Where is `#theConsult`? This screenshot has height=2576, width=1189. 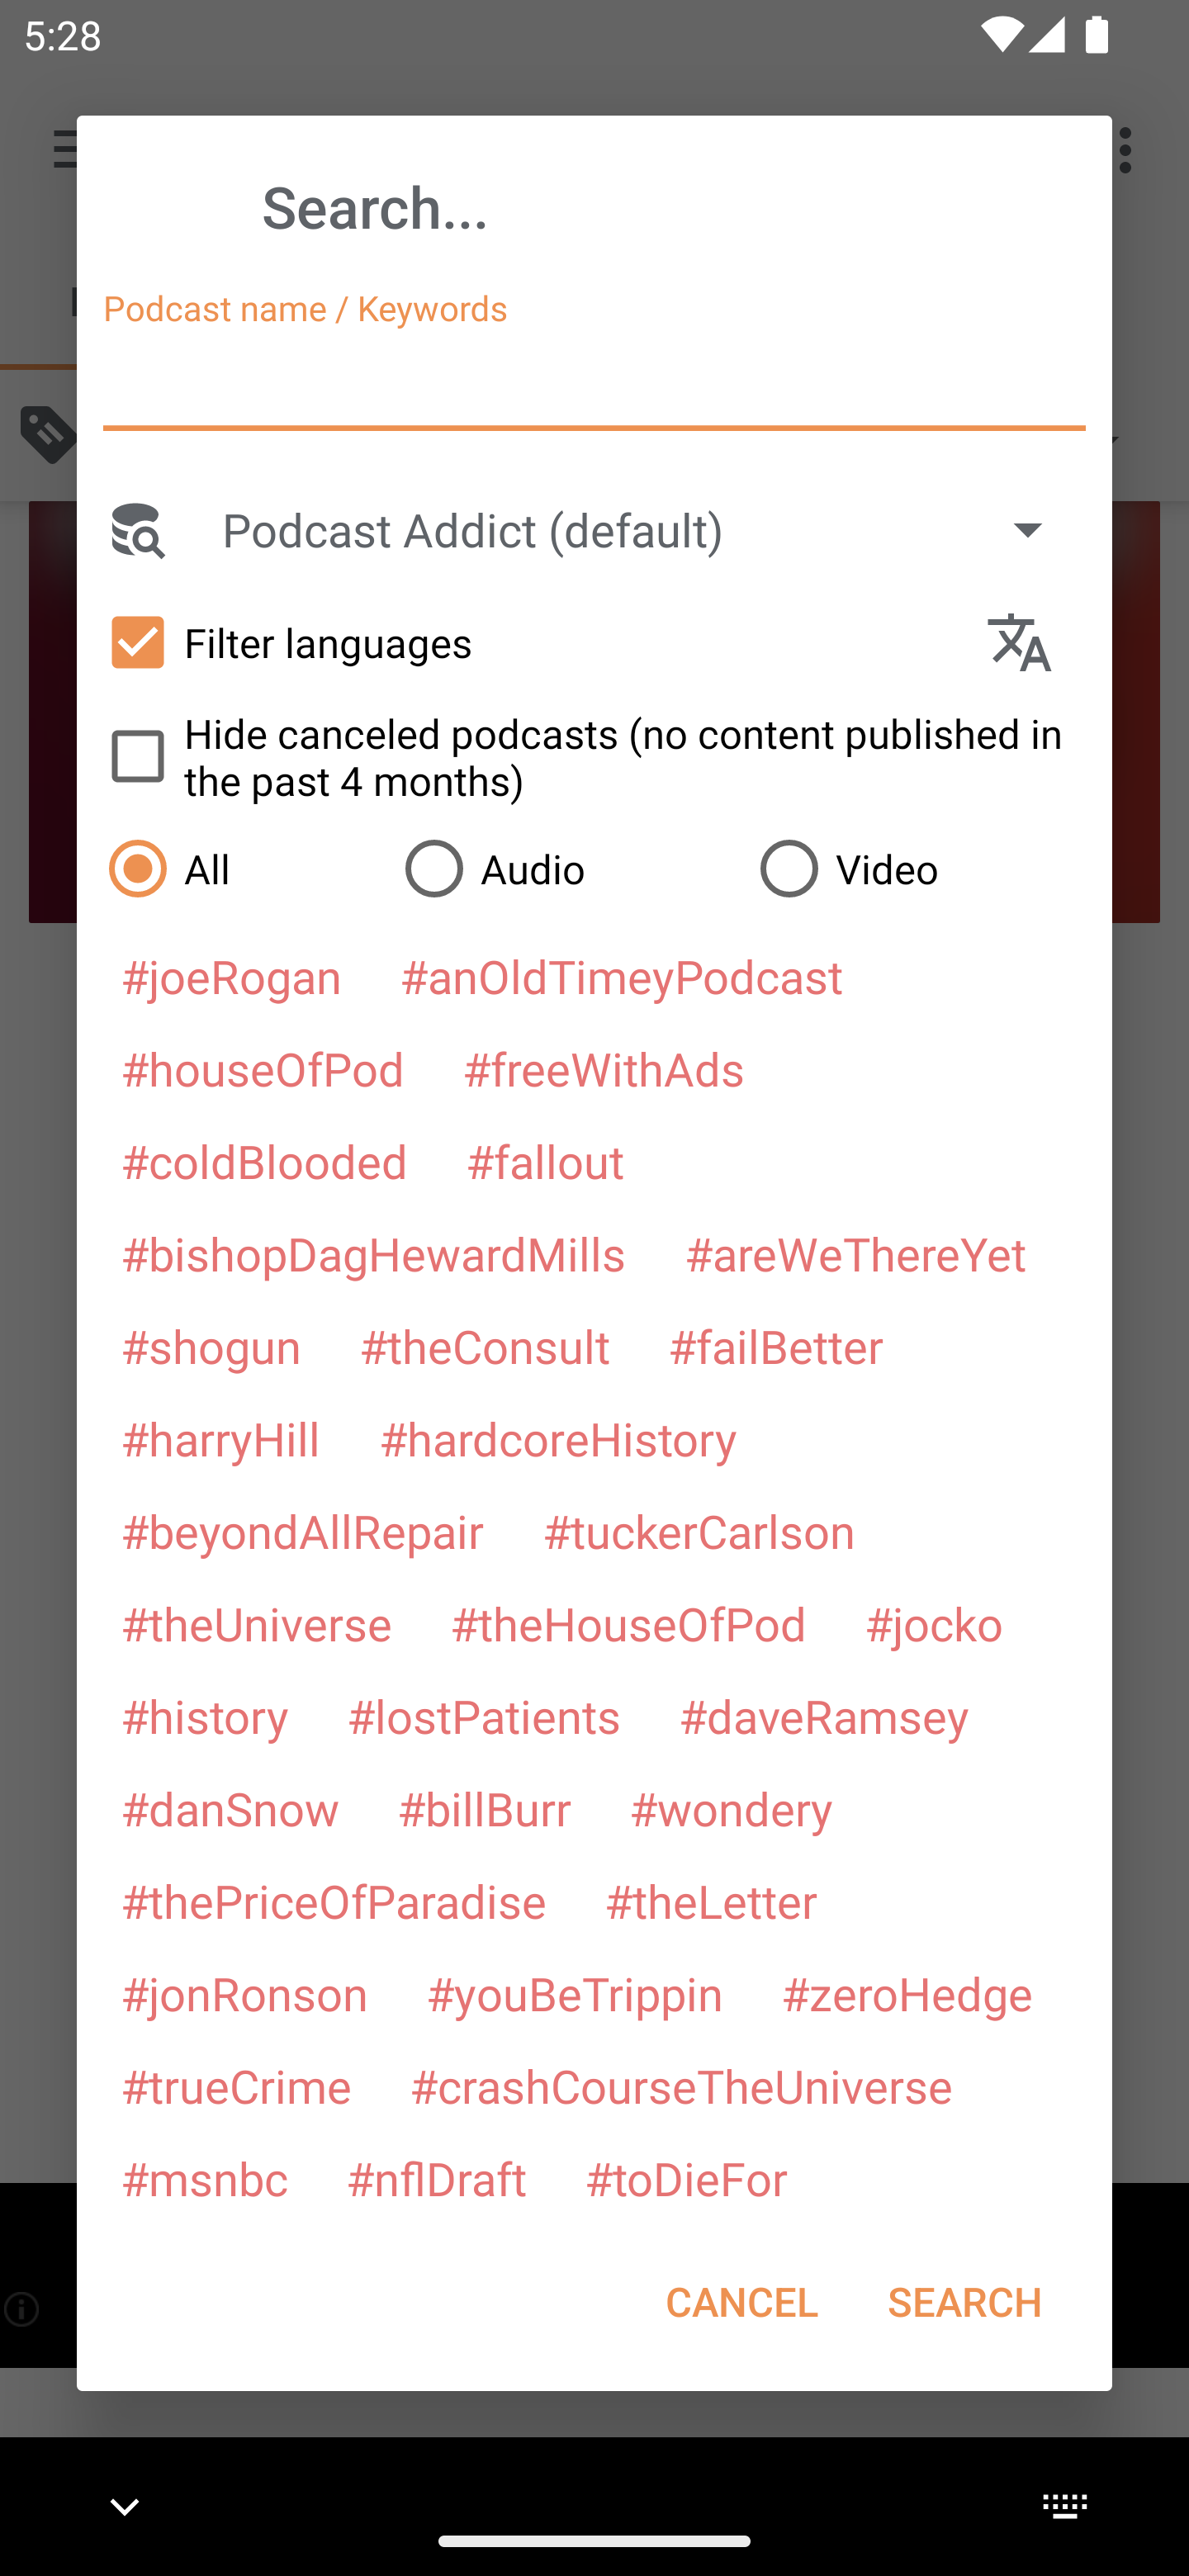
#theConsult is located at coordinates (484, 1346).